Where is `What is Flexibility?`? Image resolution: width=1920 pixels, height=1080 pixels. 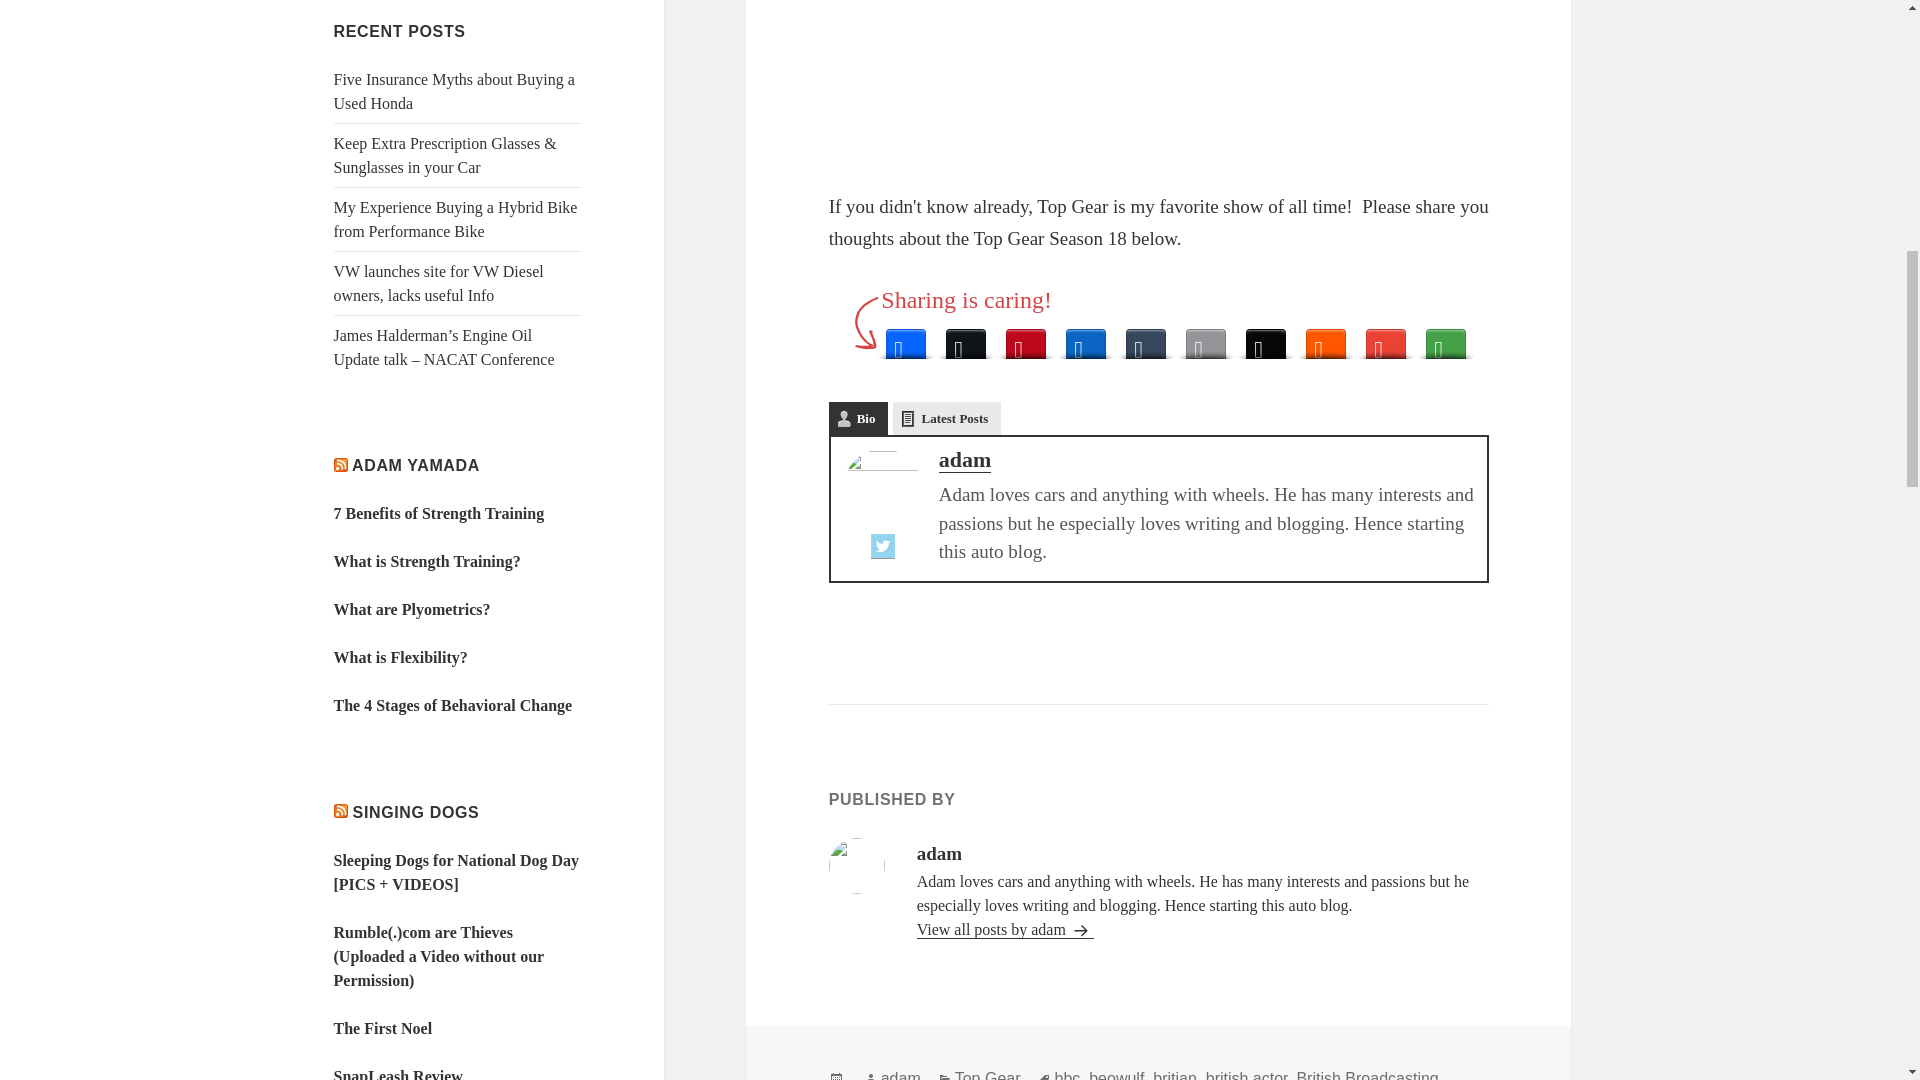
What is Flexibility? is located at coordinates (401, 658).